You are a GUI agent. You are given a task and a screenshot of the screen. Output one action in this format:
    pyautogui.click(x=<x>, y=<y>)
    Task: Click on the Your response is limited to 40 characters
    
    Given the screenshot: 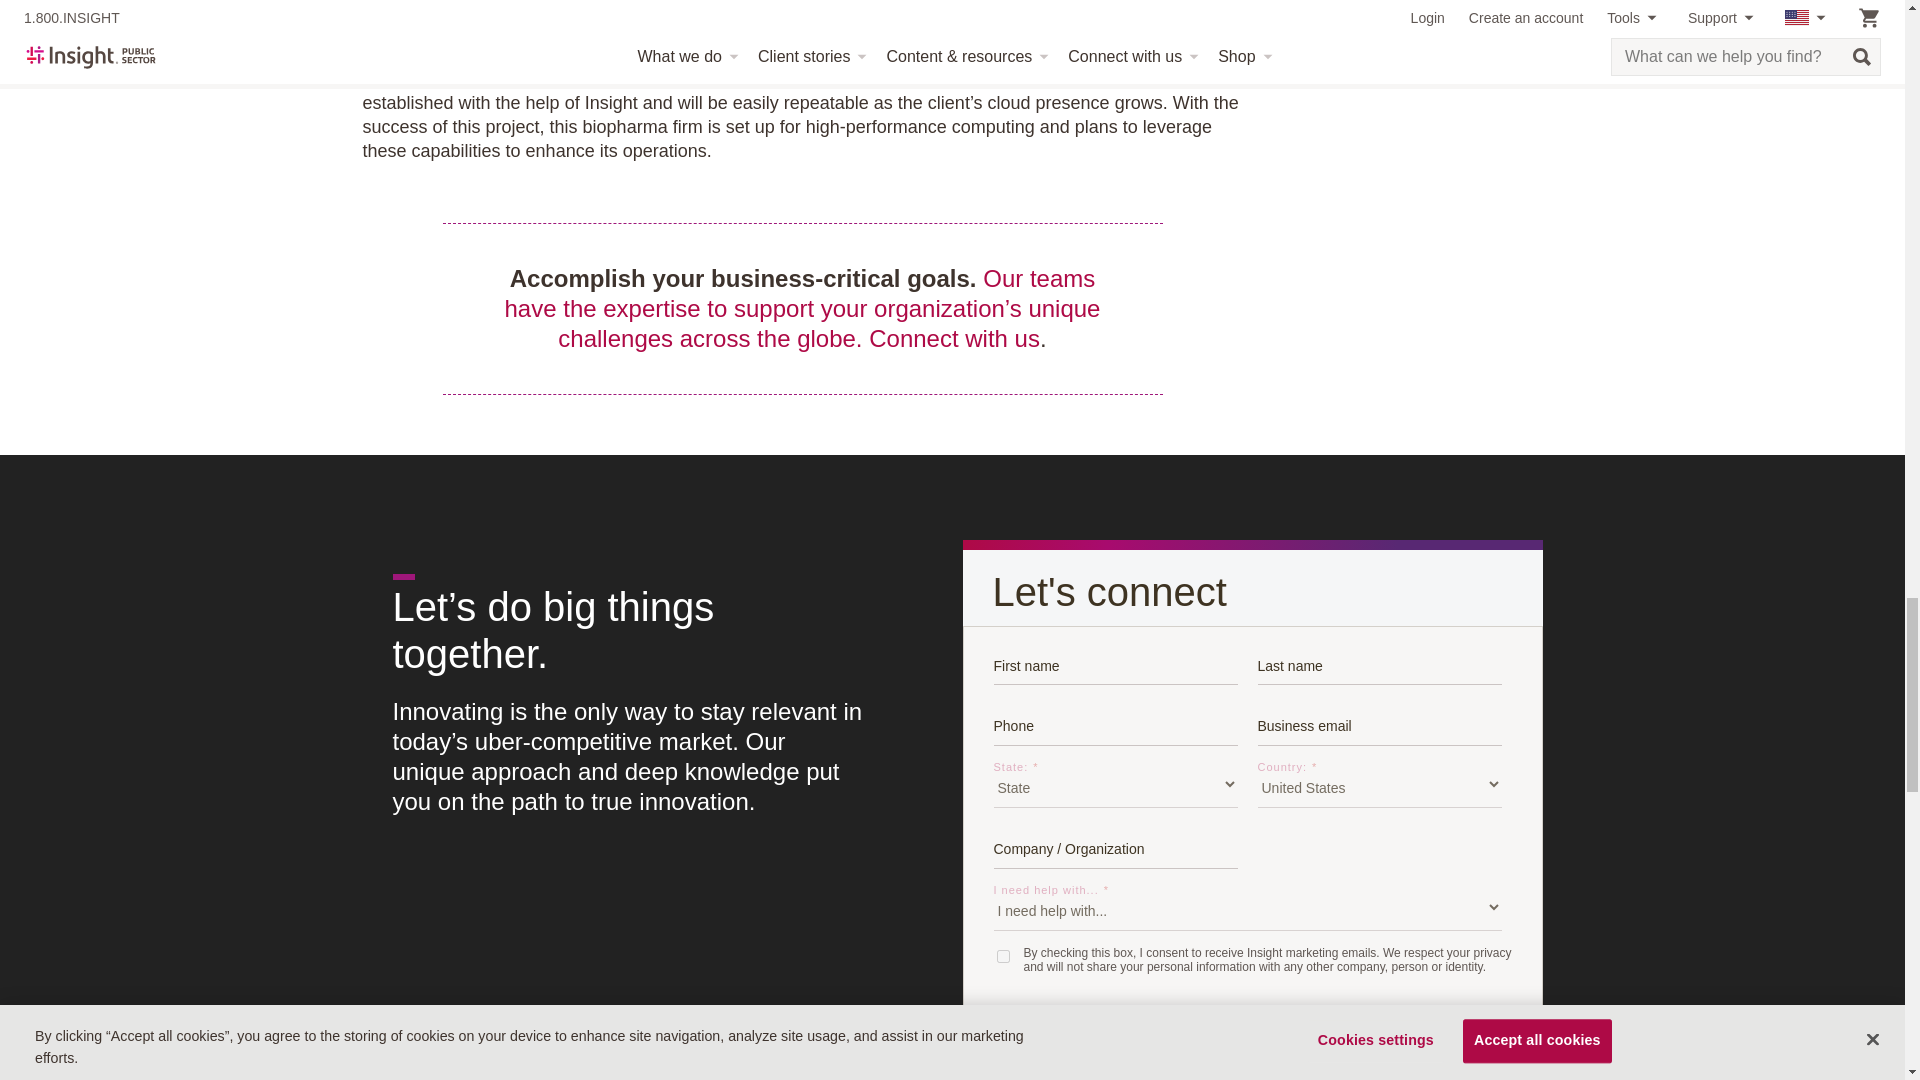 What is the action you would take?
    pyautogui.click(x=1116, y=846)
    